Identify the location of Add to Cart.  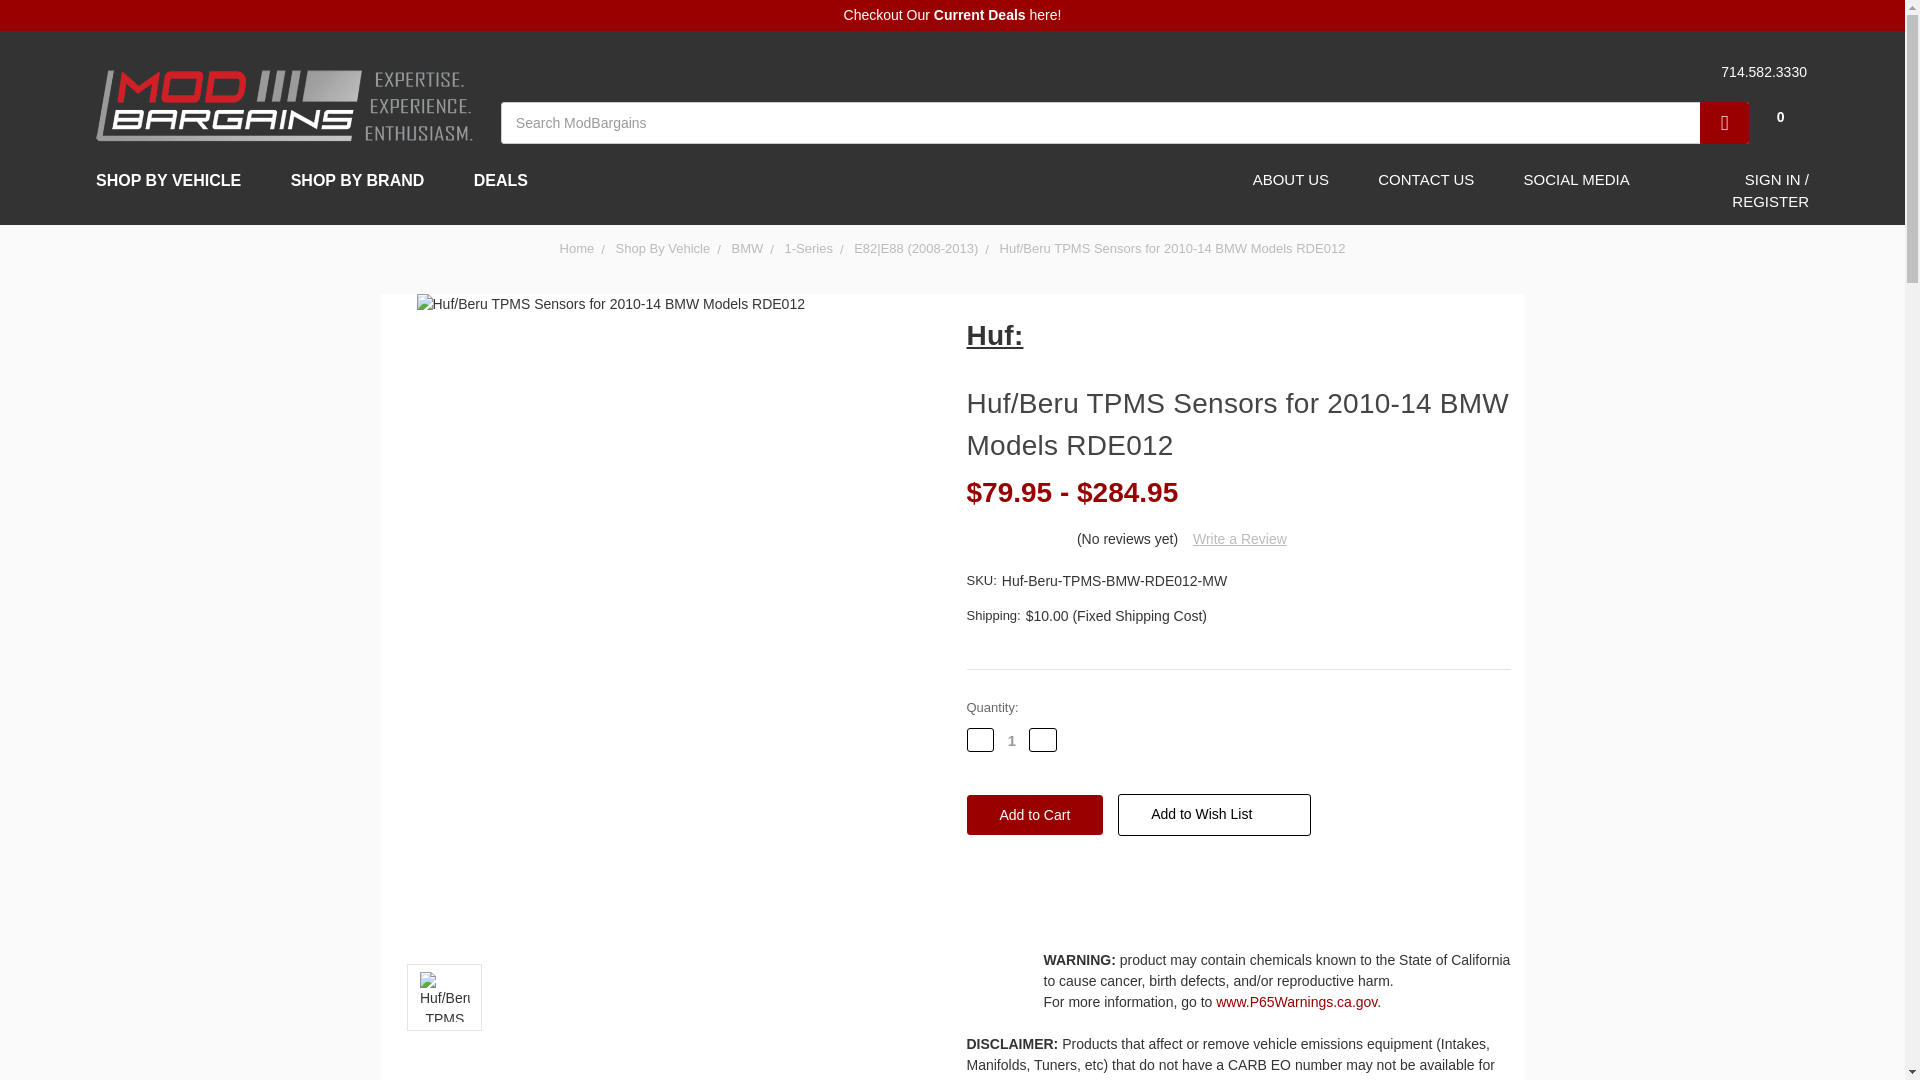
(1034, 814).